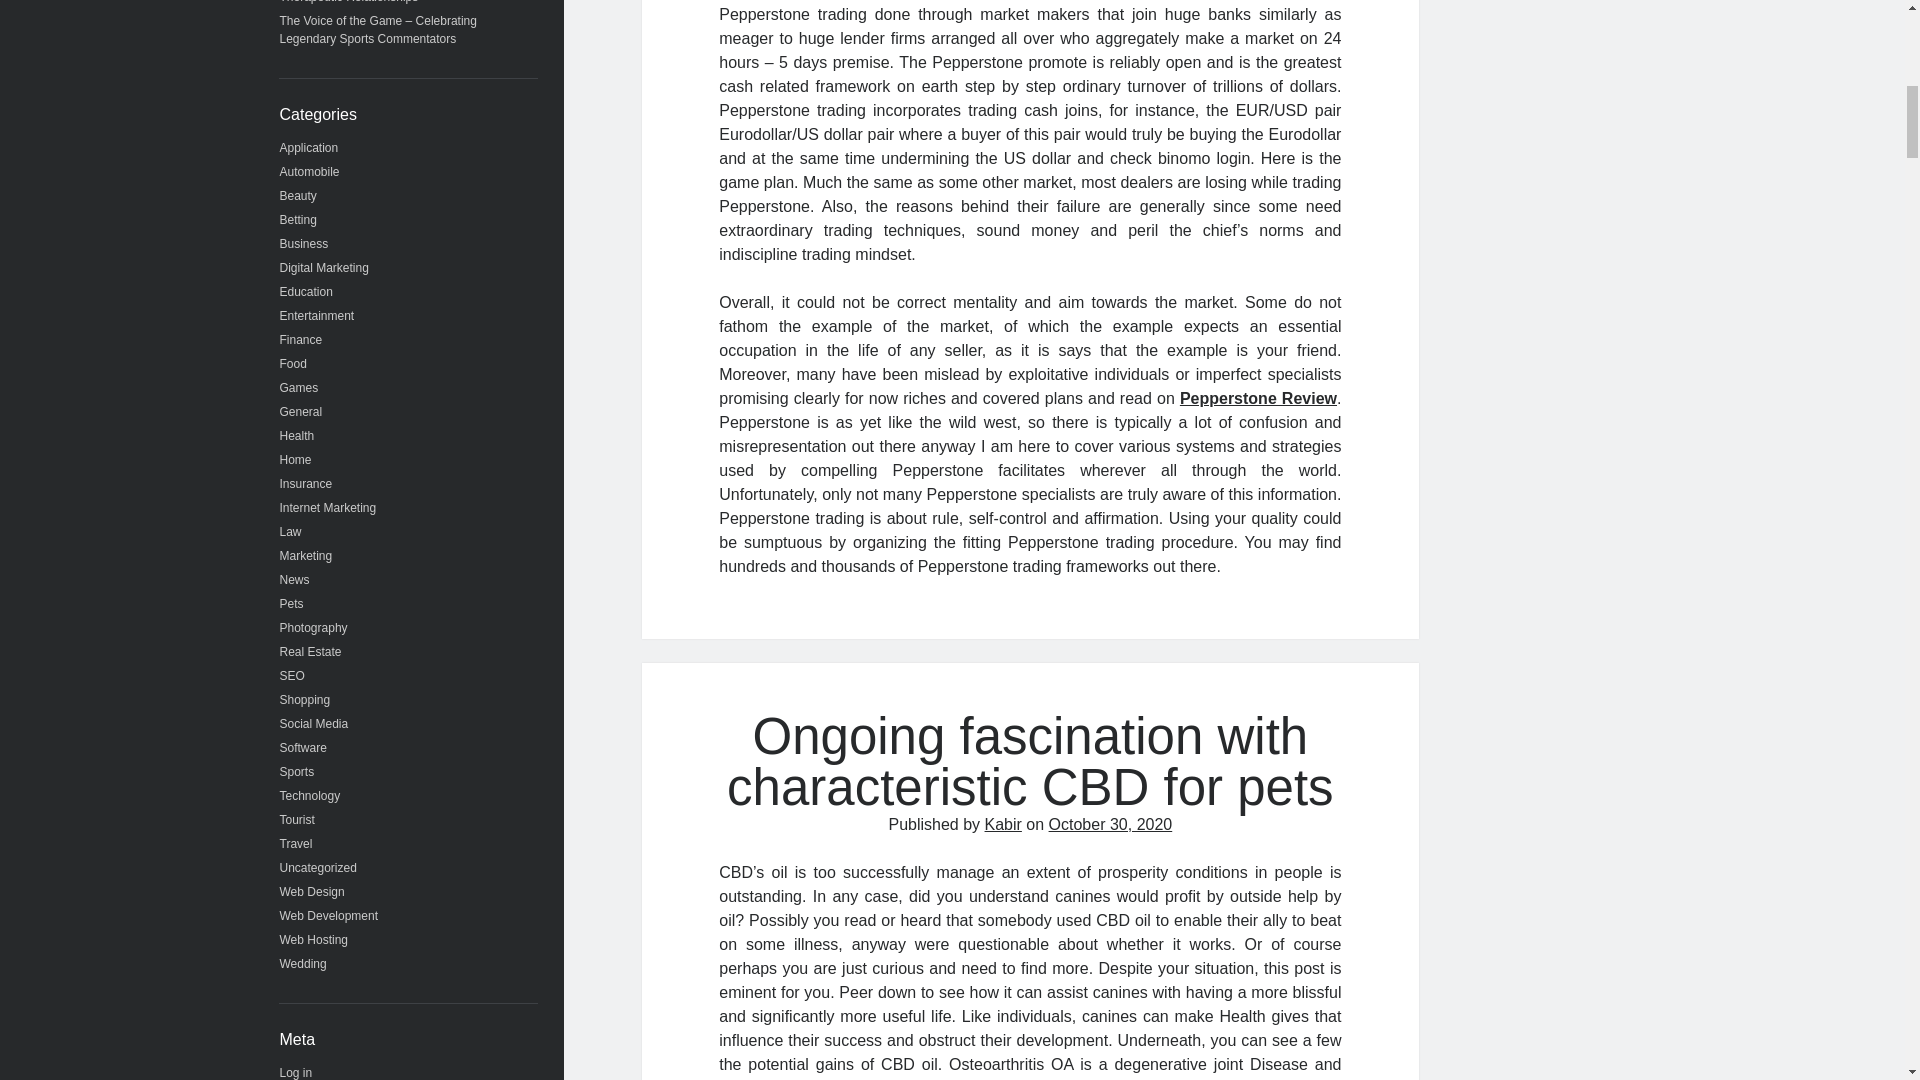  Describe the element at coordinates (301, 339) in the screenshot. I see `Finance` at that location.